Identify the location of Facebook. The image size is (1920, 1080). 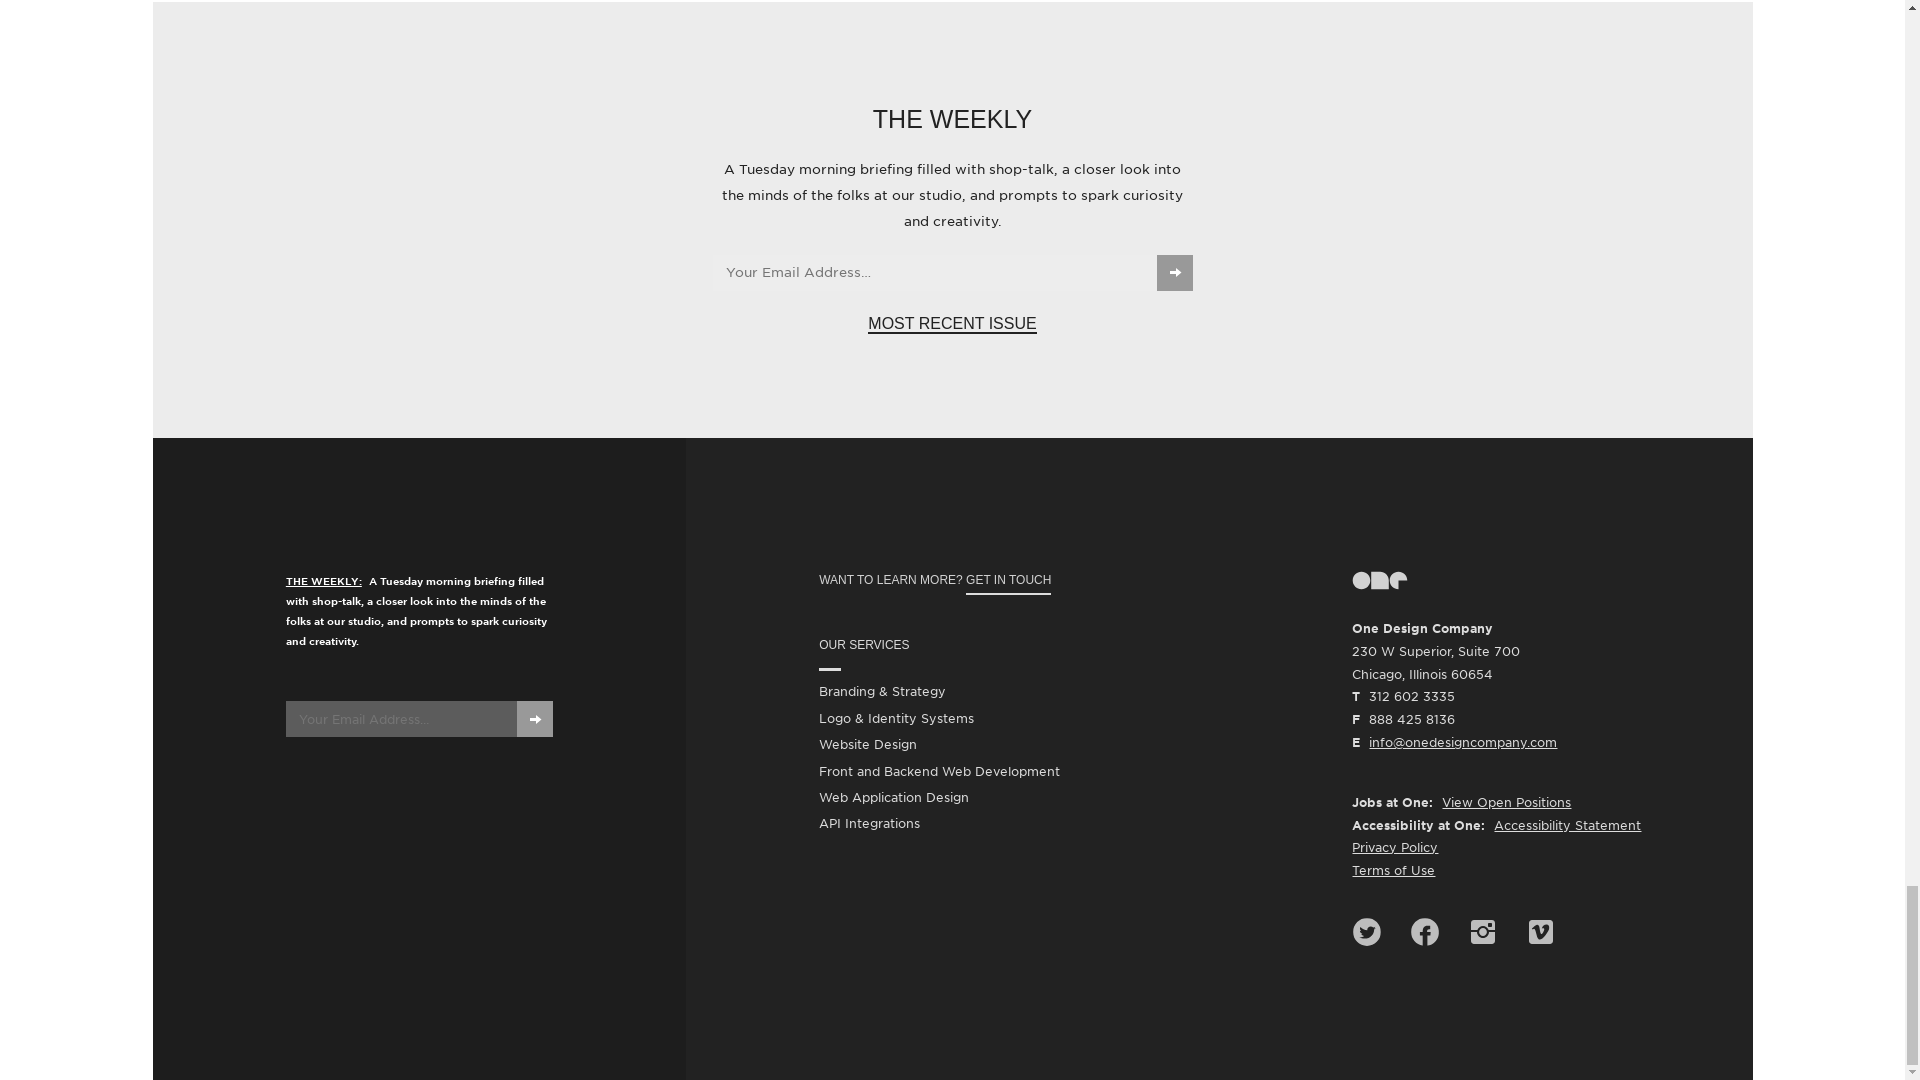
(1424, 932).